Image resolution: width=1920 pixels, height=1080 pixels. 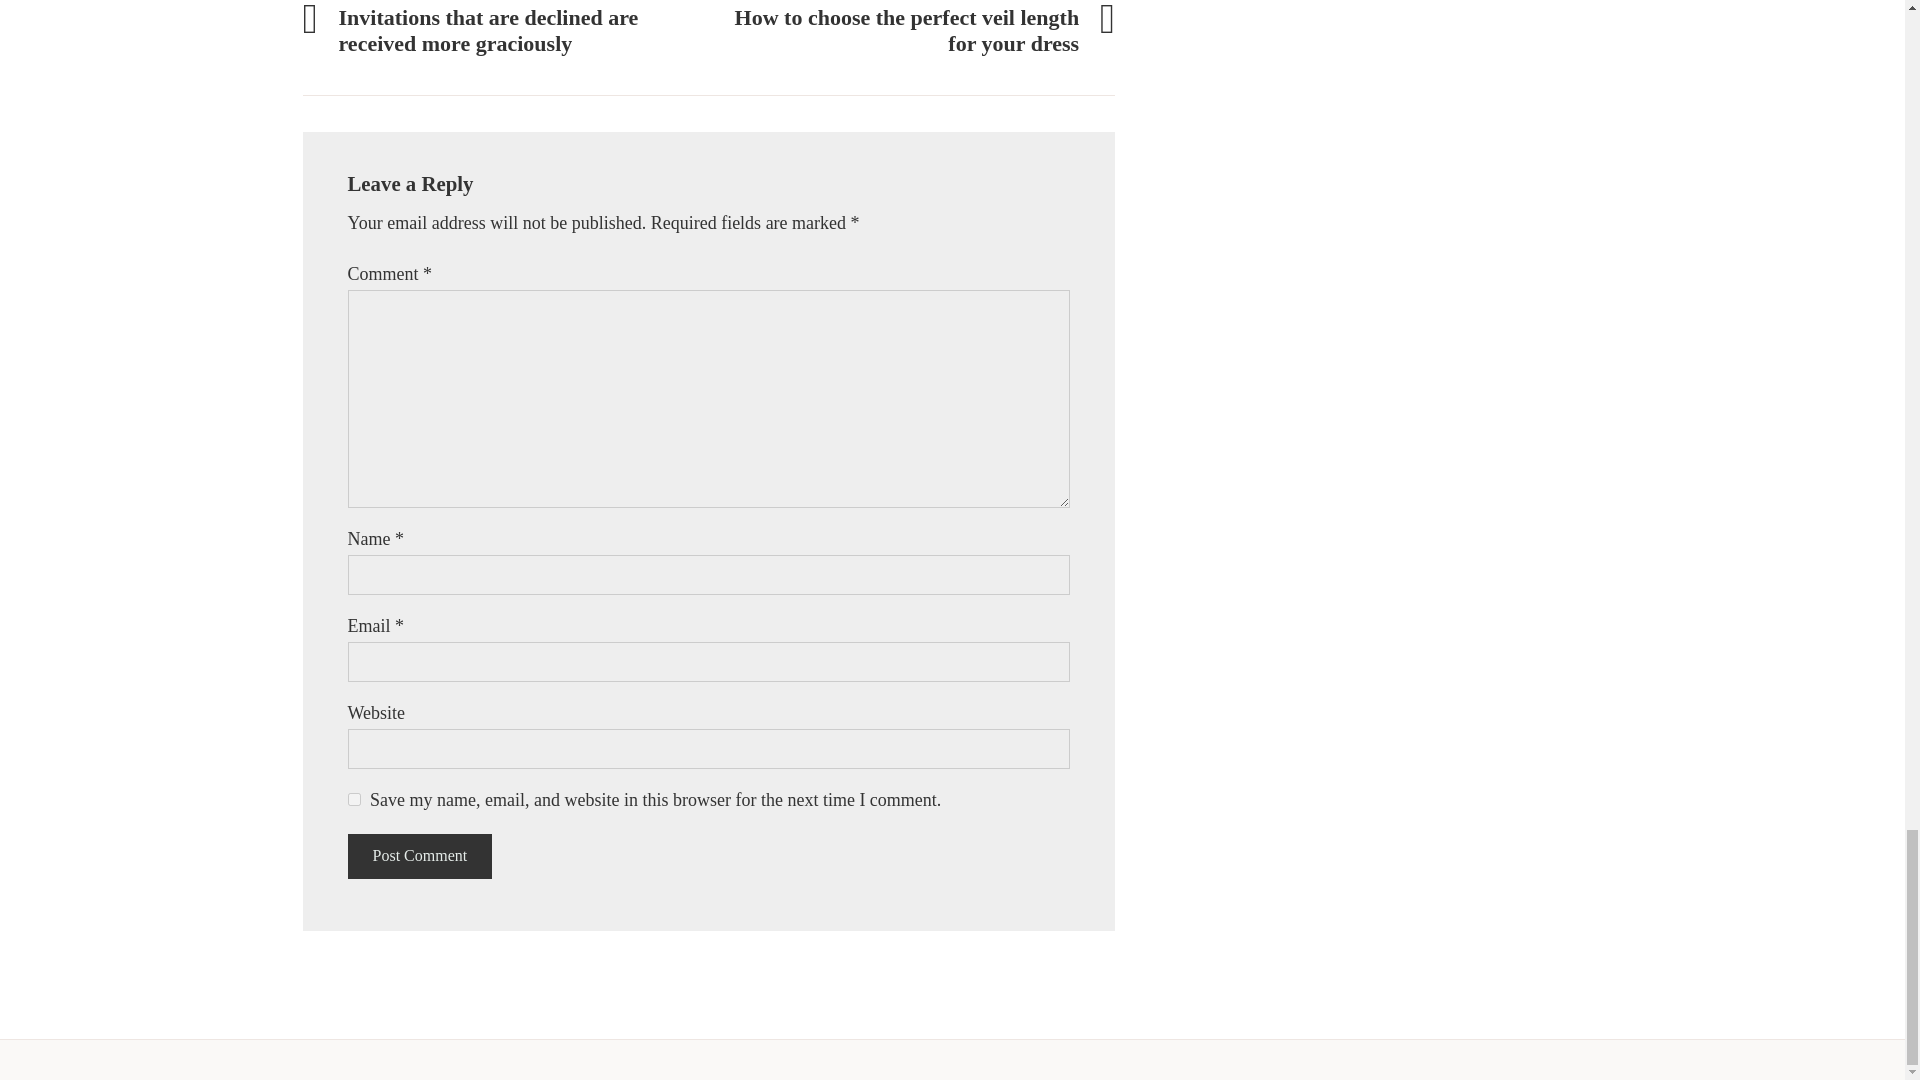 What do you see at coordinates (912, 29) in the screenshot?
I see `Post Comment` at bounding box center [912, 29].